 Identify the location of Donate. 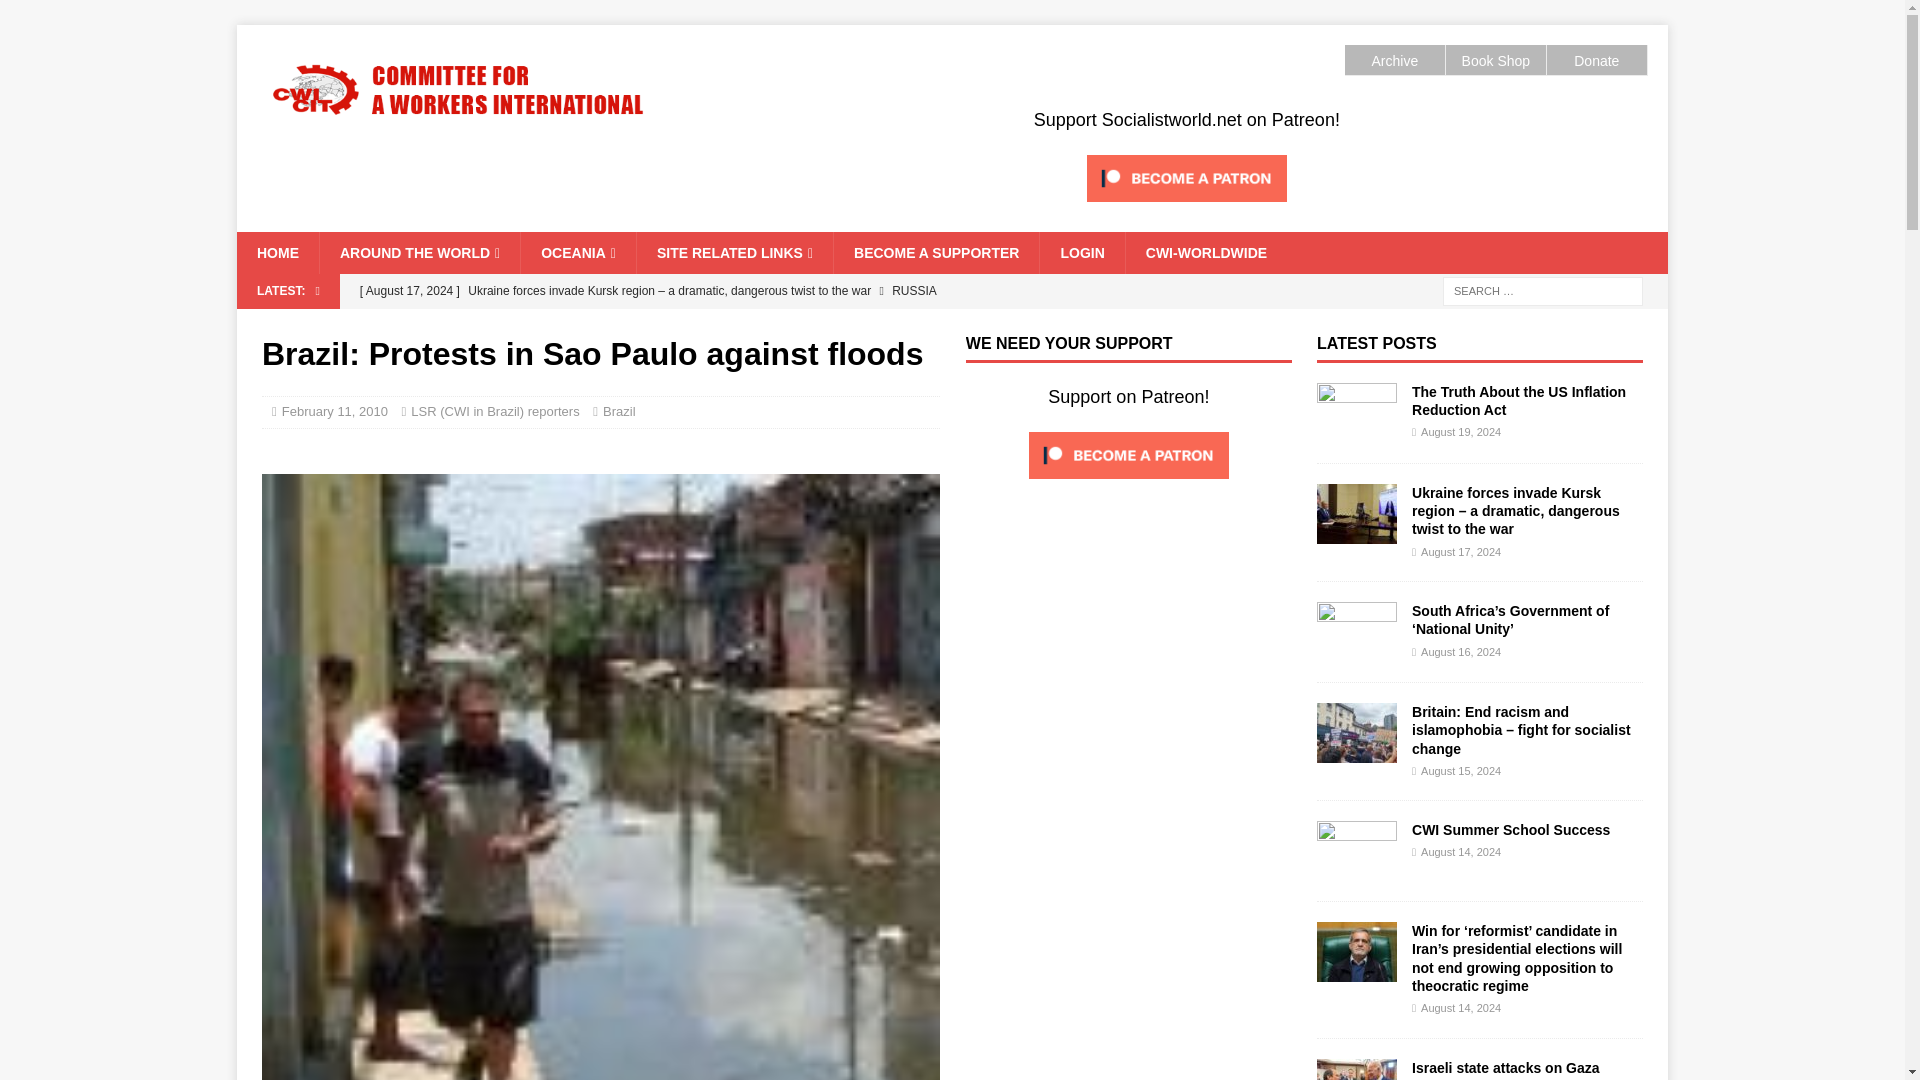
(1596, 60).